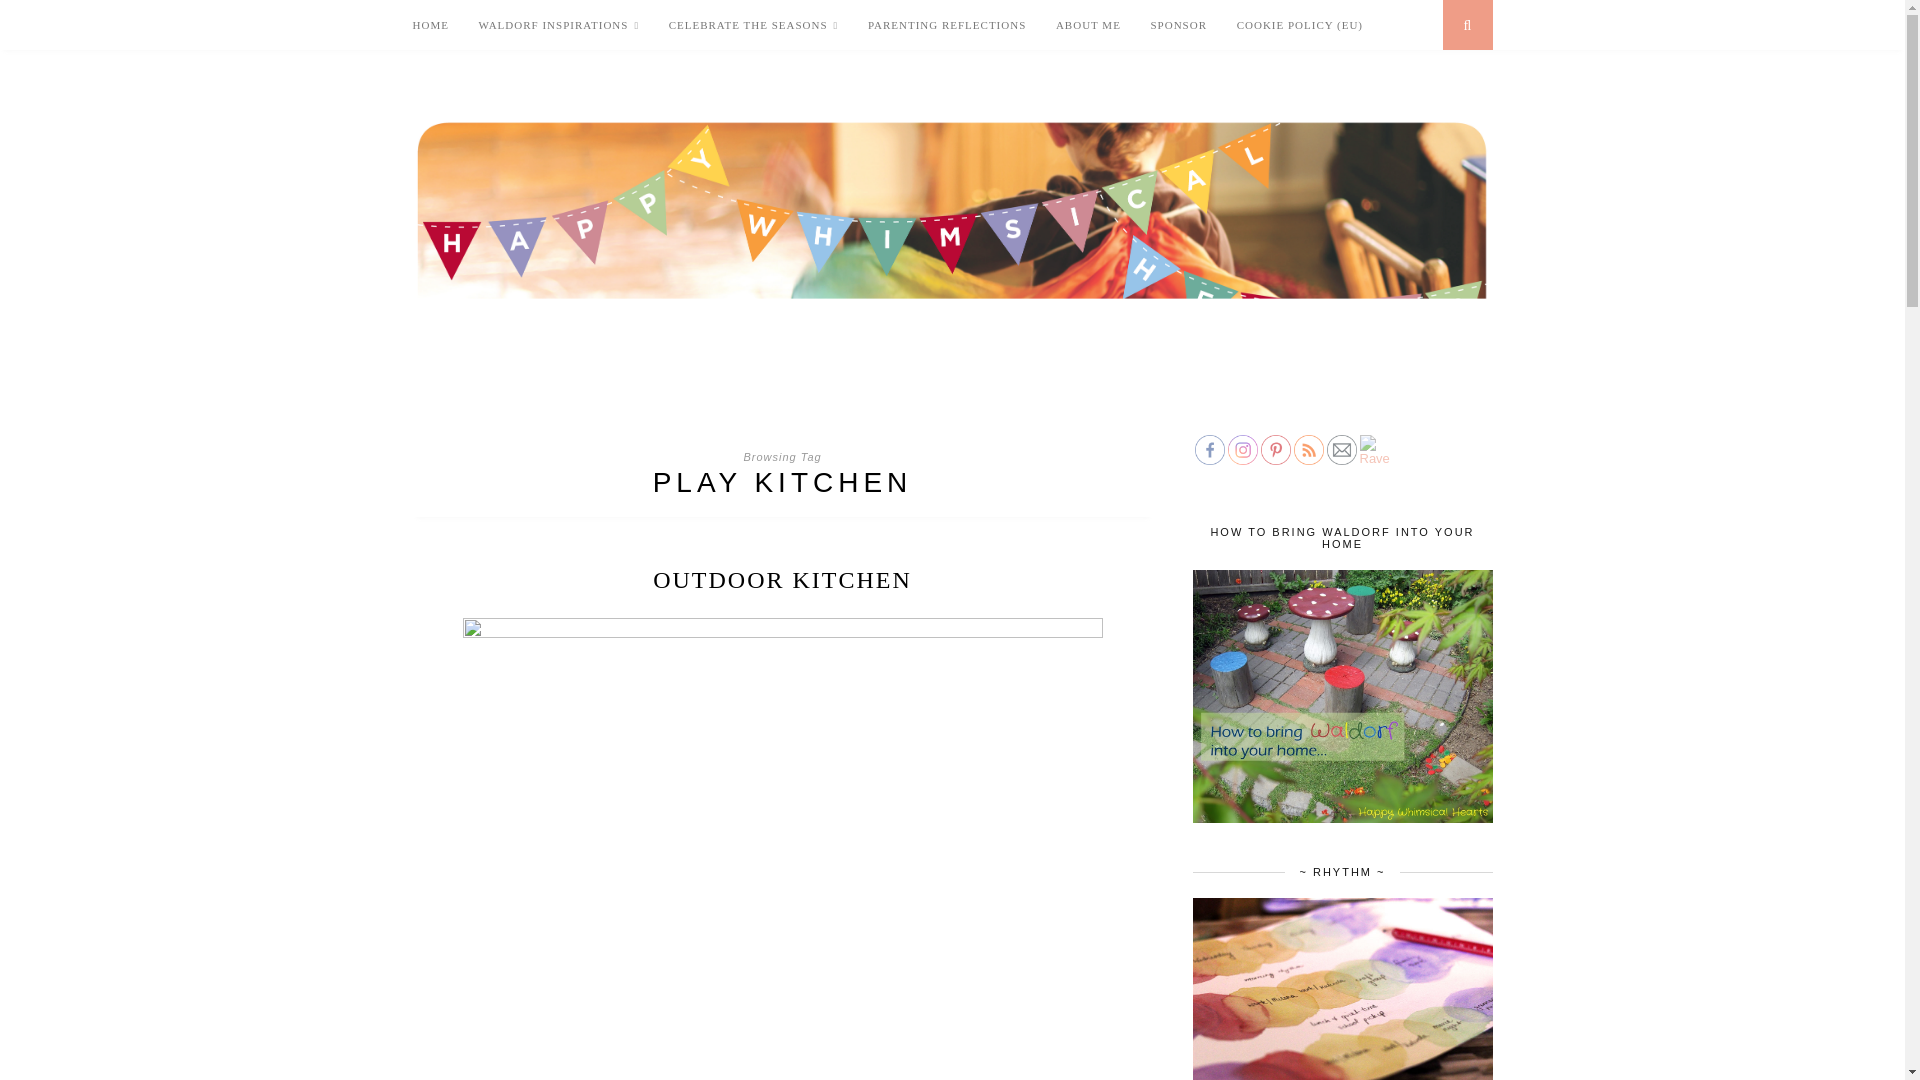 The height and width of the screenshot is (1080, 1920). Describe the element at coordinates (1088, 24) in the screenshot. I see `ABOUT ME` at that location.